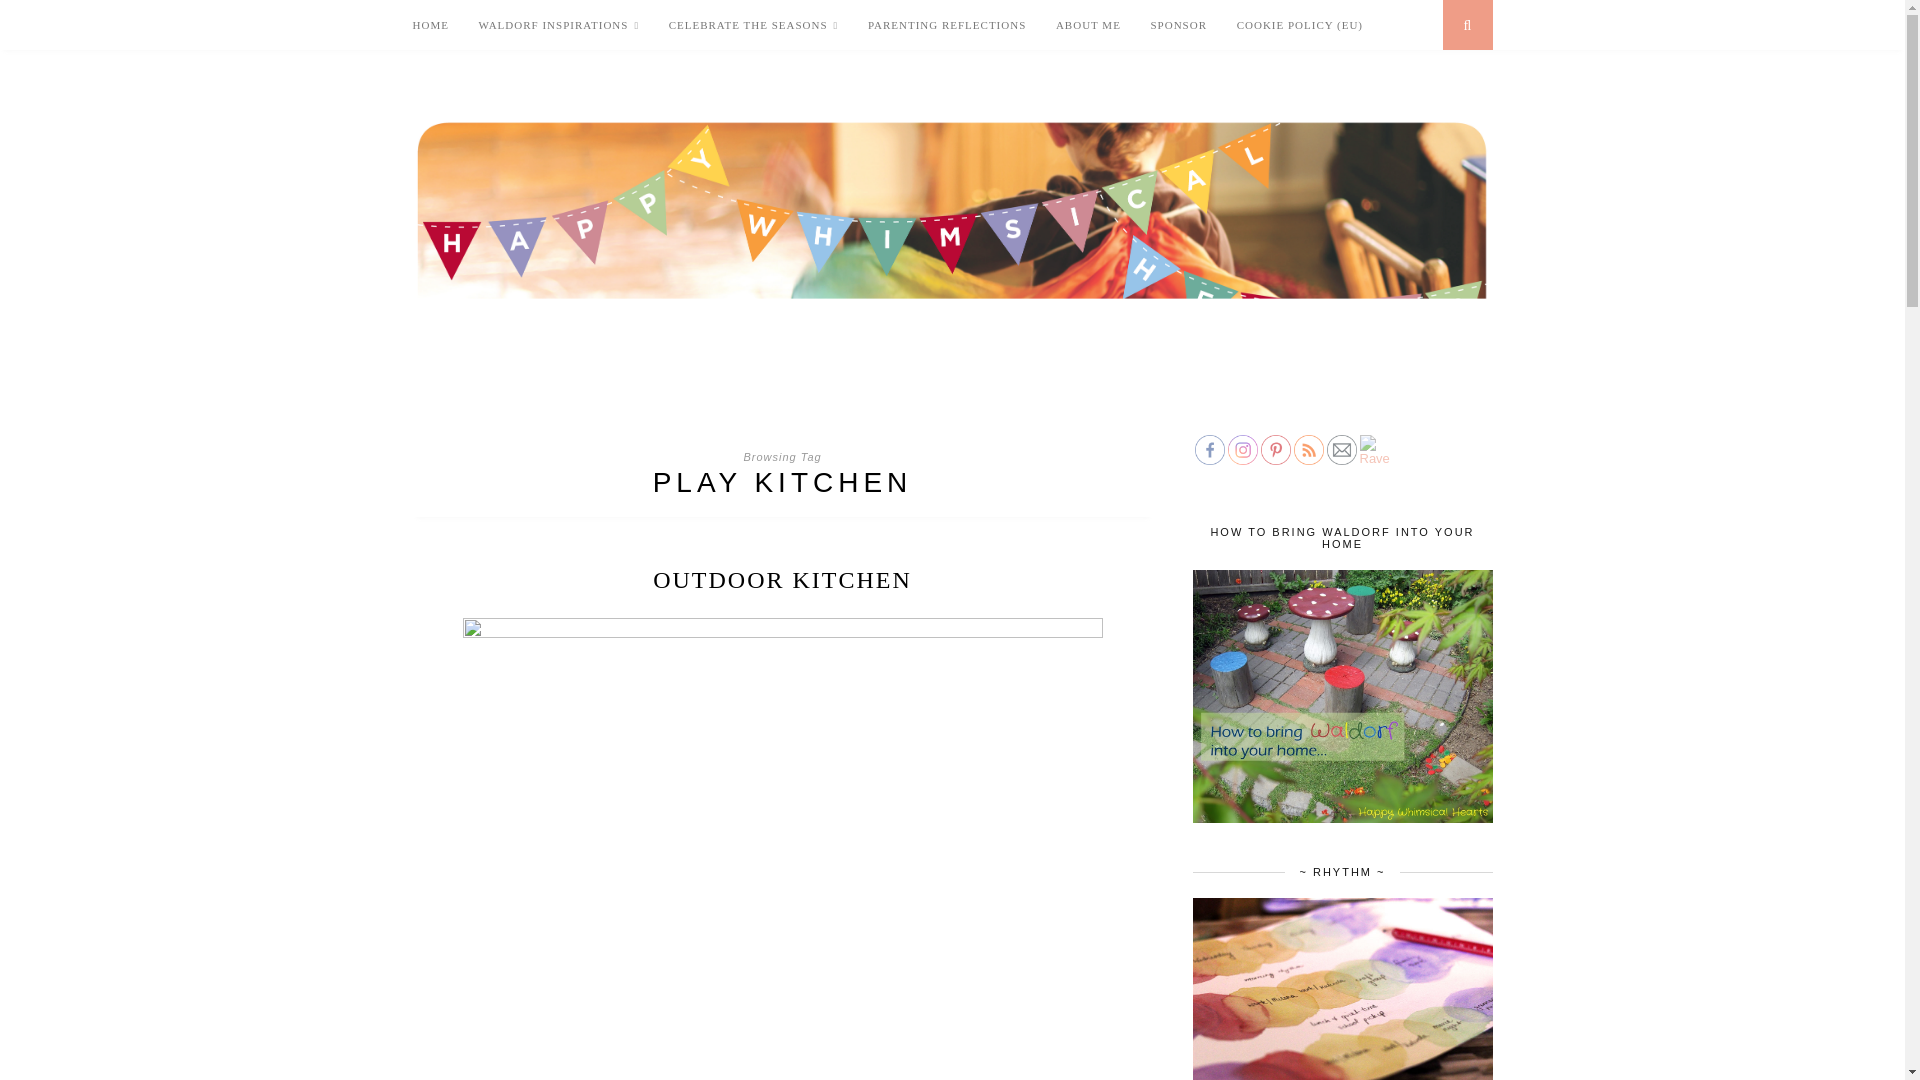 The height and width of the screenshot is (1080, 1920). Describe the element at coordinates (1088, 24) in the screenshot. I see `ABOUT ME` at that location.